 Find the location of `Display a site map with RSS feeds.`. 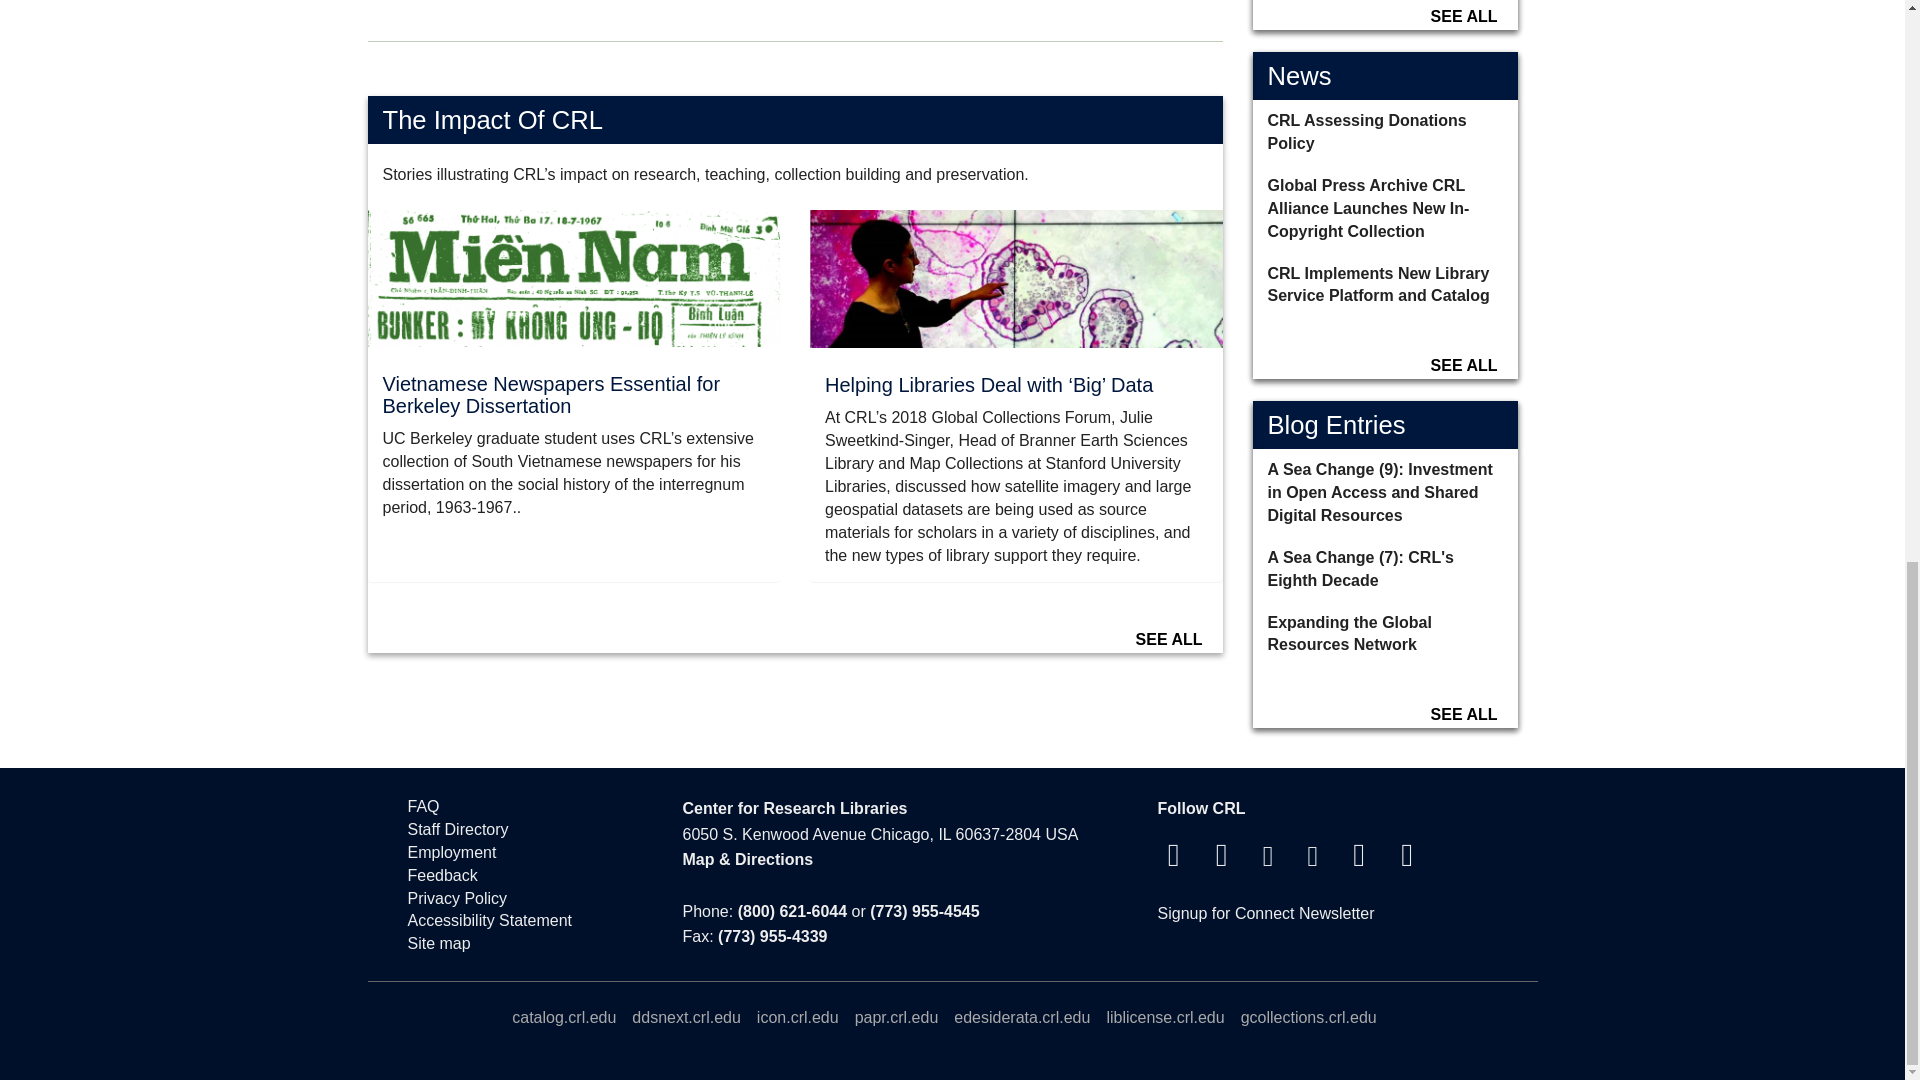

Display a site map with RSS feeds. is located at coordinates (525, 944).